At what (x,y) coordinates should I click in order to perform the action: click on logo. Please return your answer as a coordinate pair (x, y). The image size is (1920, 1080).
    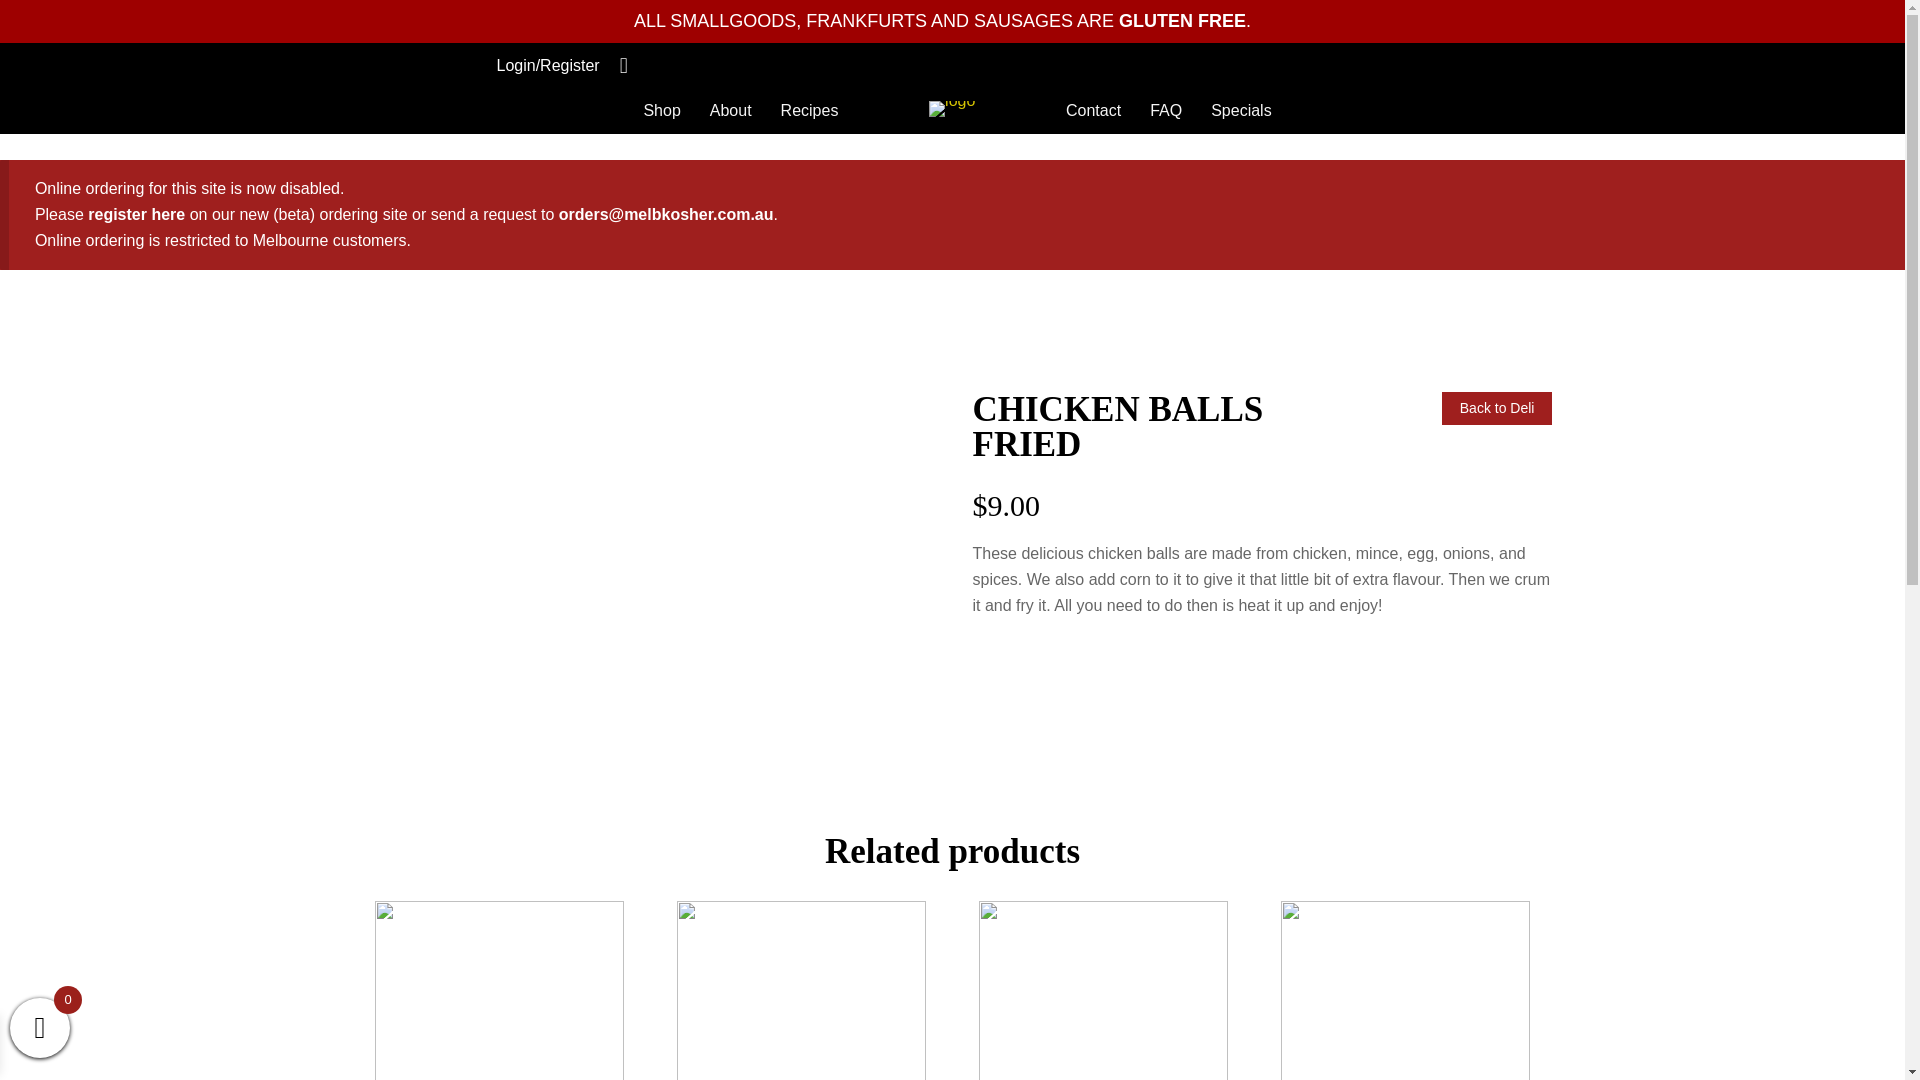
    Looking at the image, I should click on (952, 108).